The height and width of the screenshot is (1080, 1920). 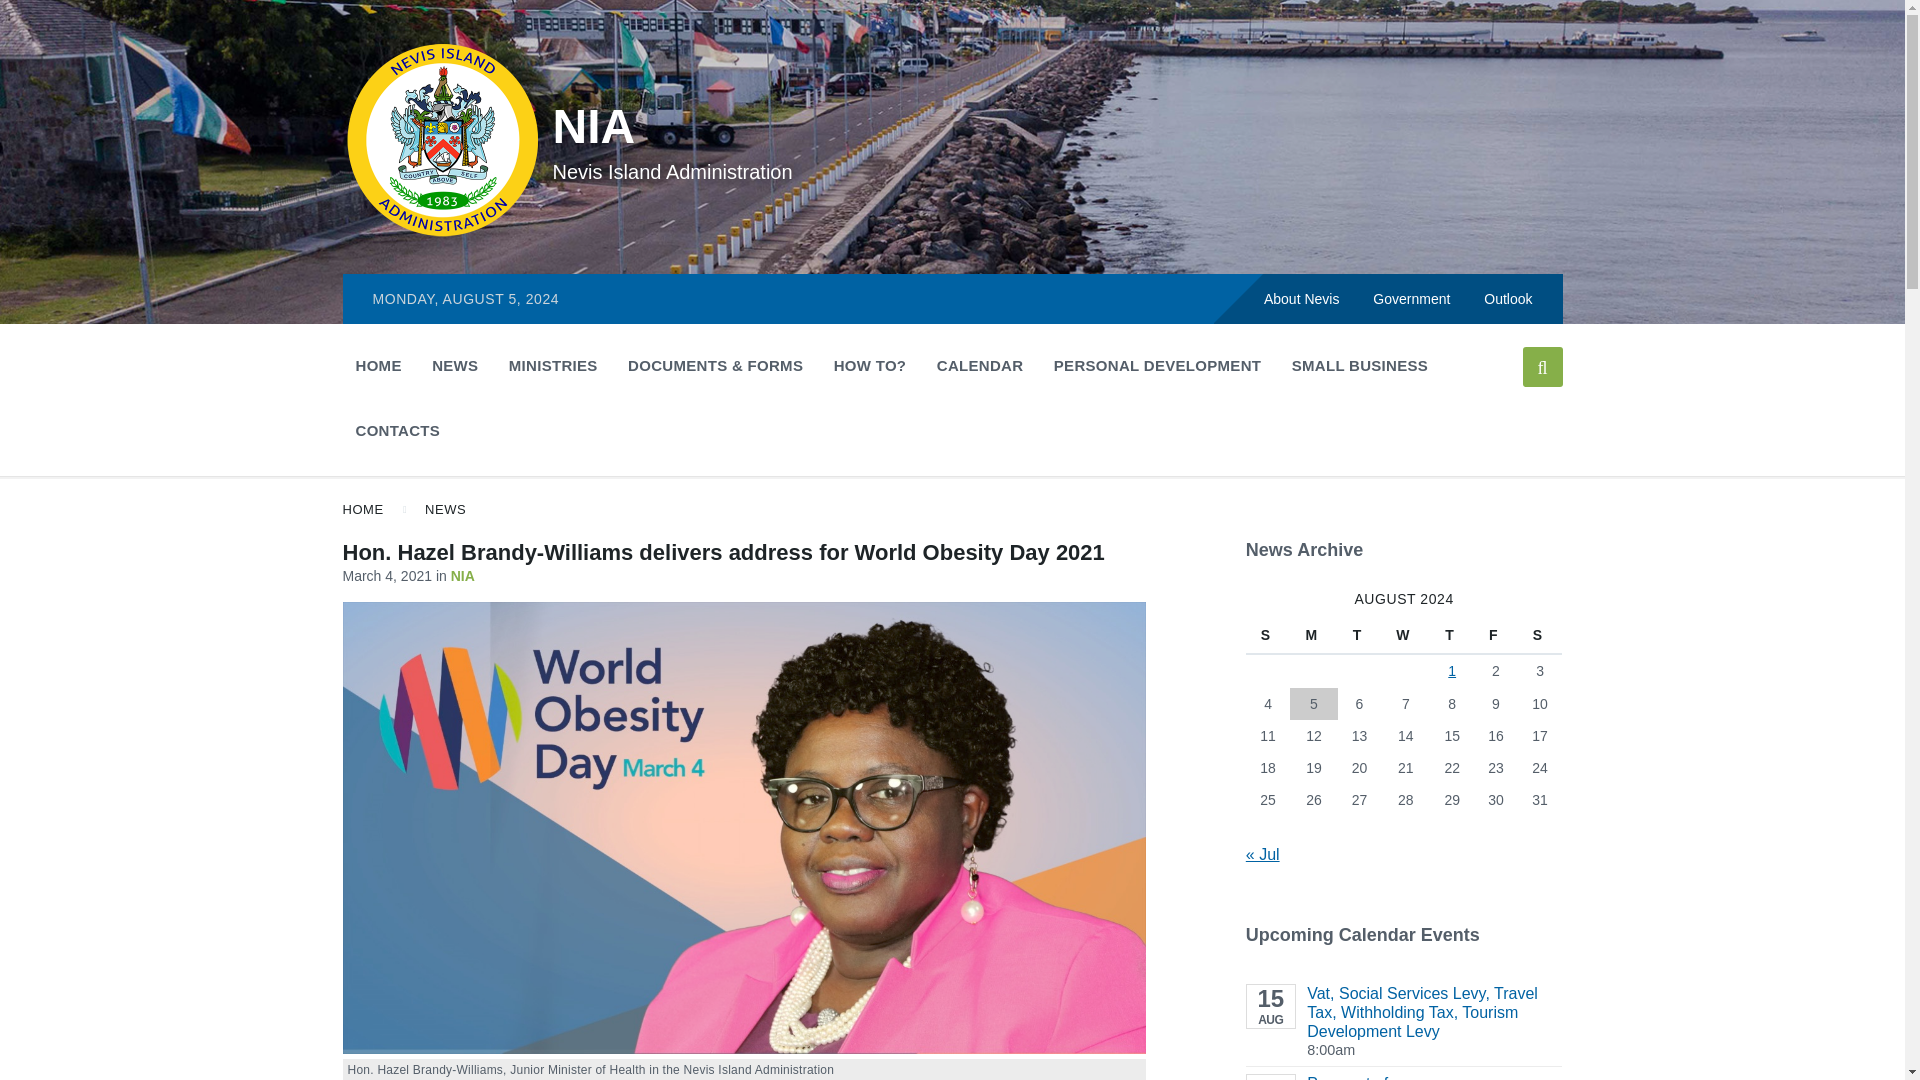 I want to click on NIA, so click(x=594, y=126).